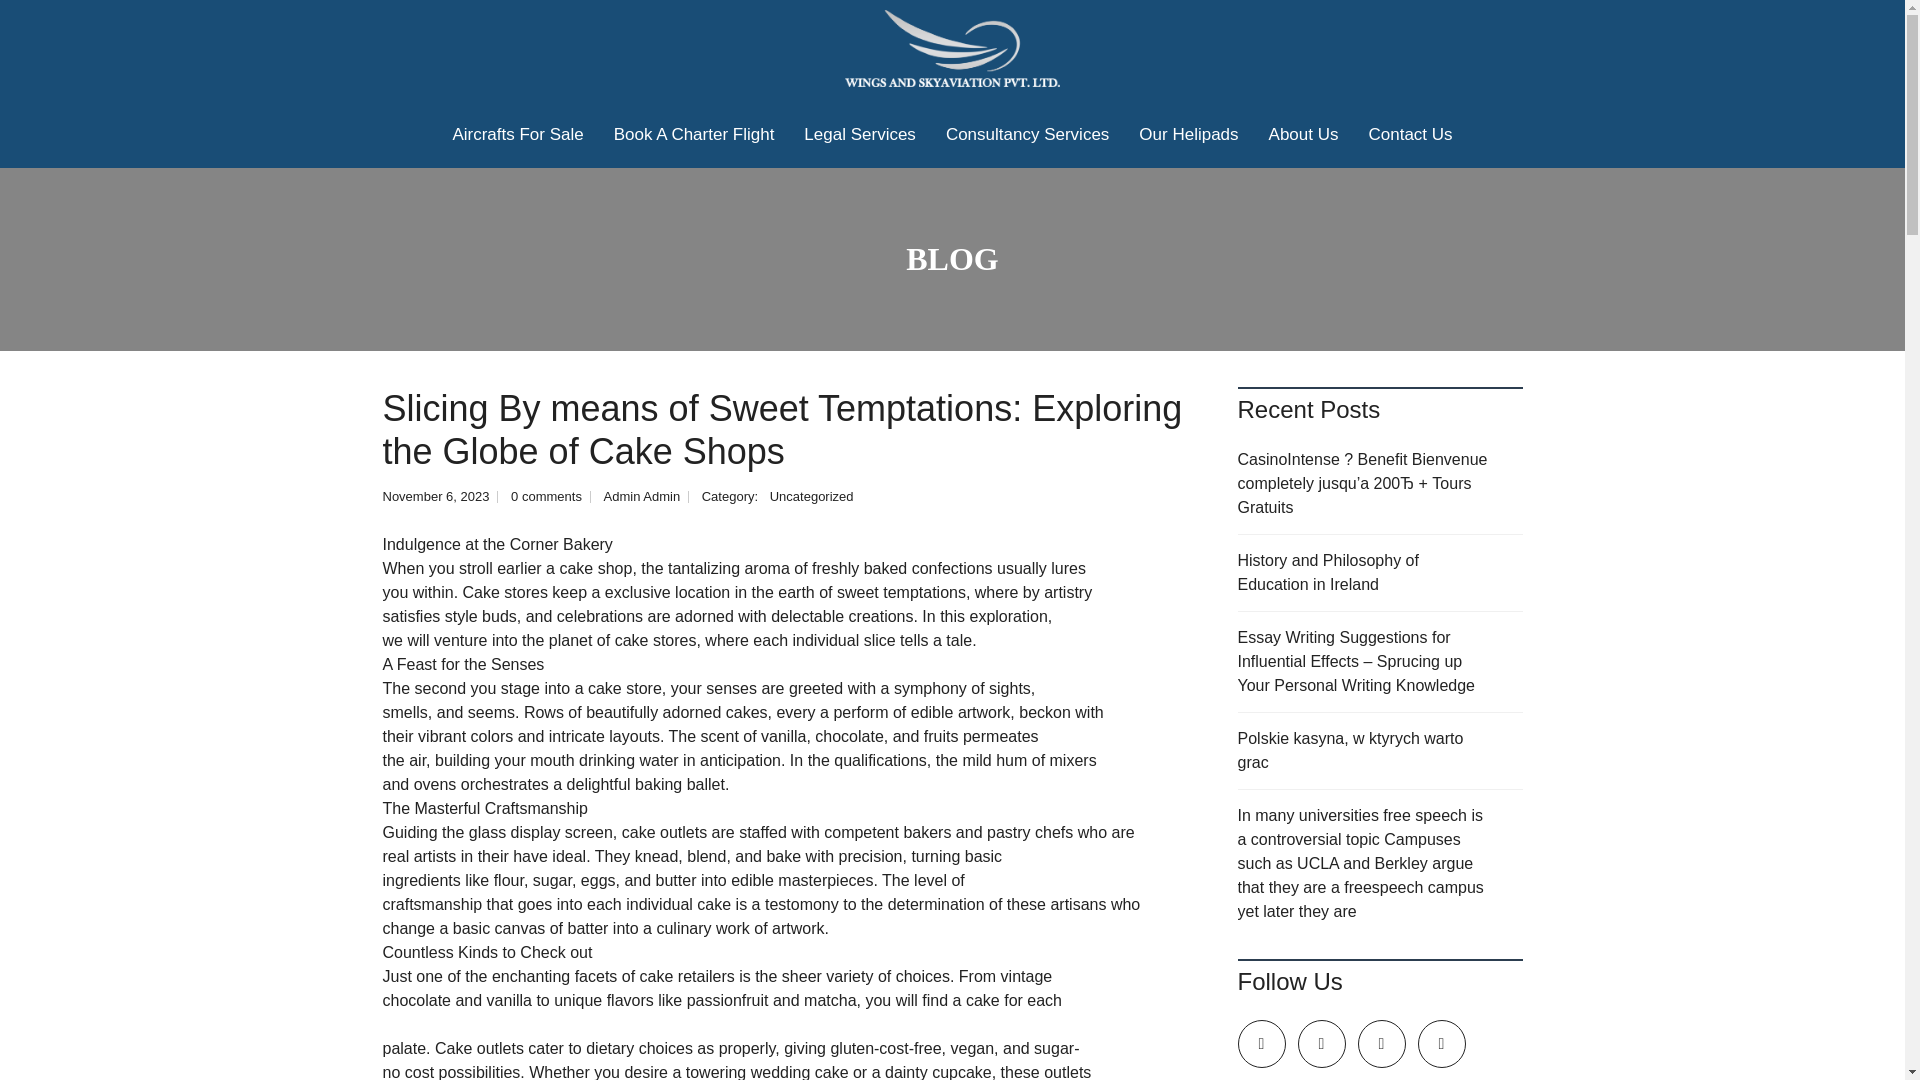 The image size is (1920, 1080). I want to click on Book A Charter Flight, so click(694, 134).